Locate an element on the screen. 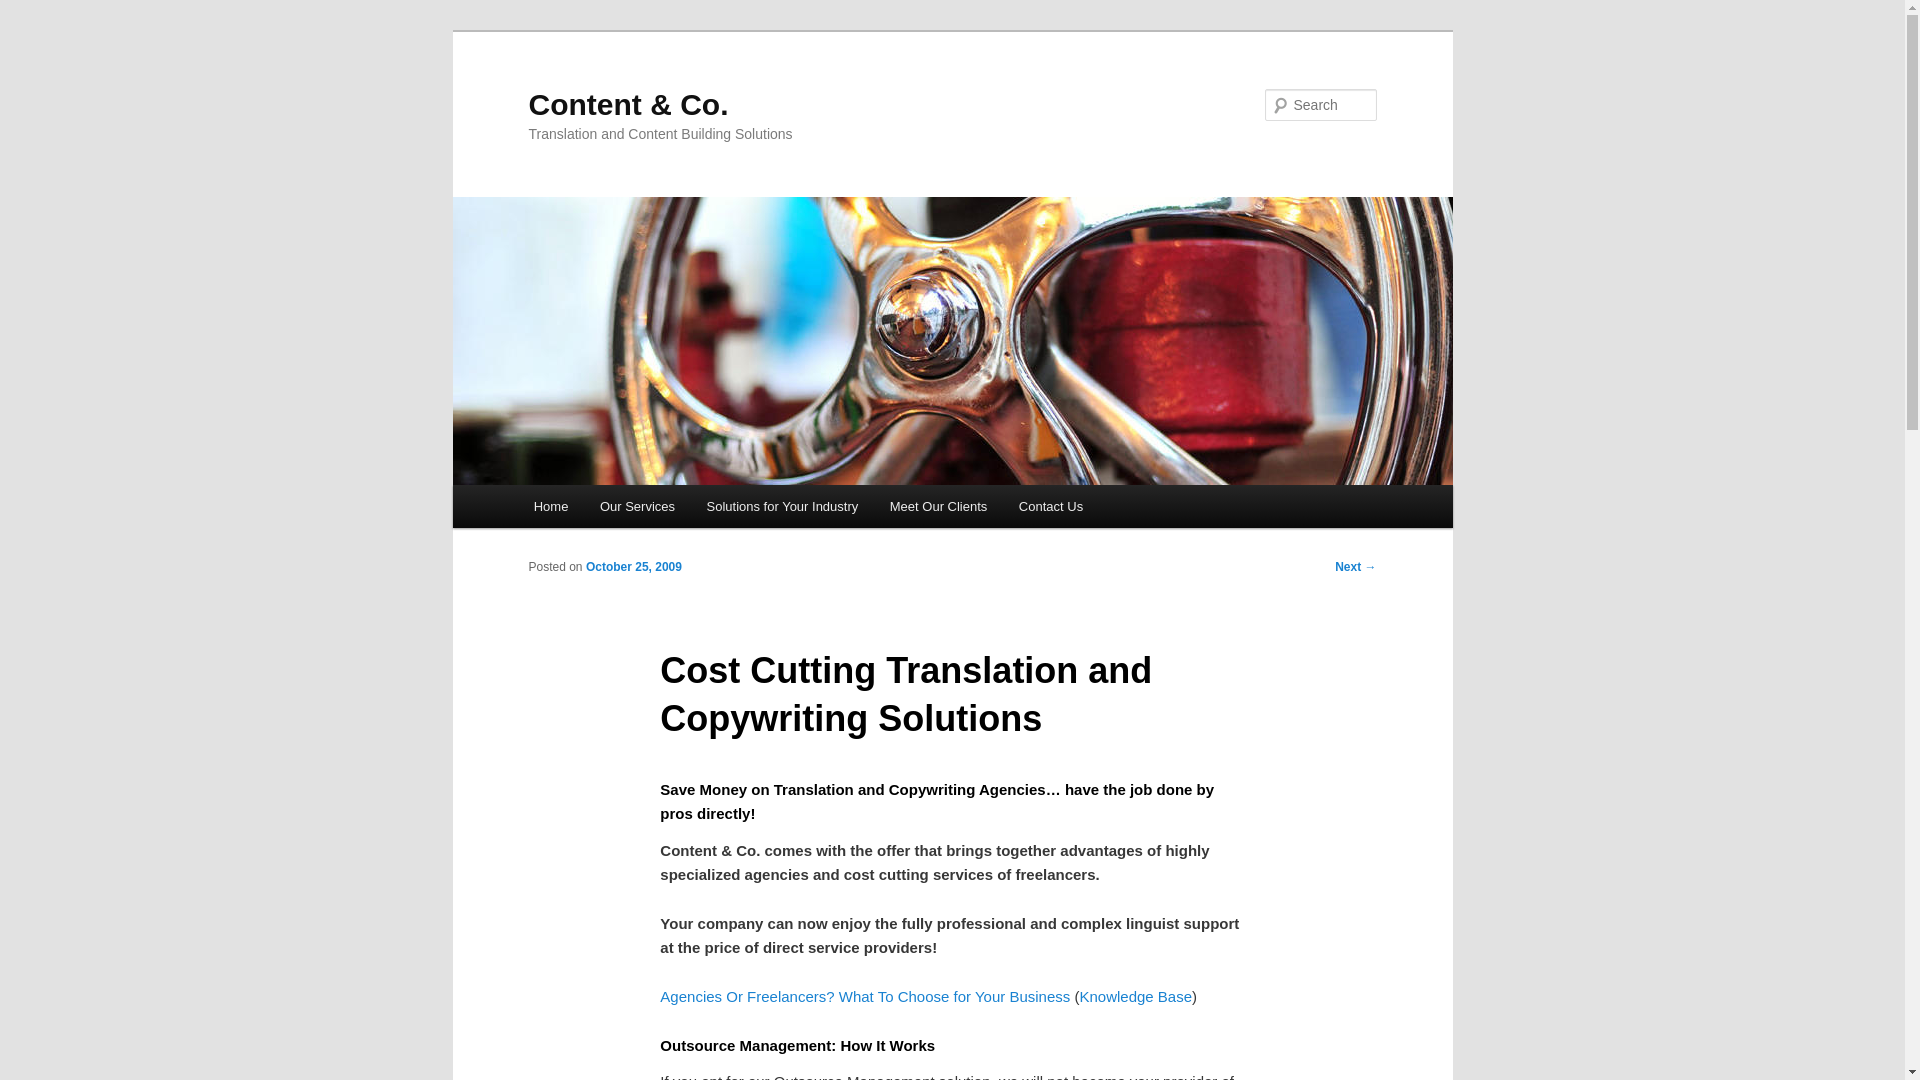 The height and width of the screenshot is (1080, 1920). Translation agency - freelancers is located at coordinates (864, 996).